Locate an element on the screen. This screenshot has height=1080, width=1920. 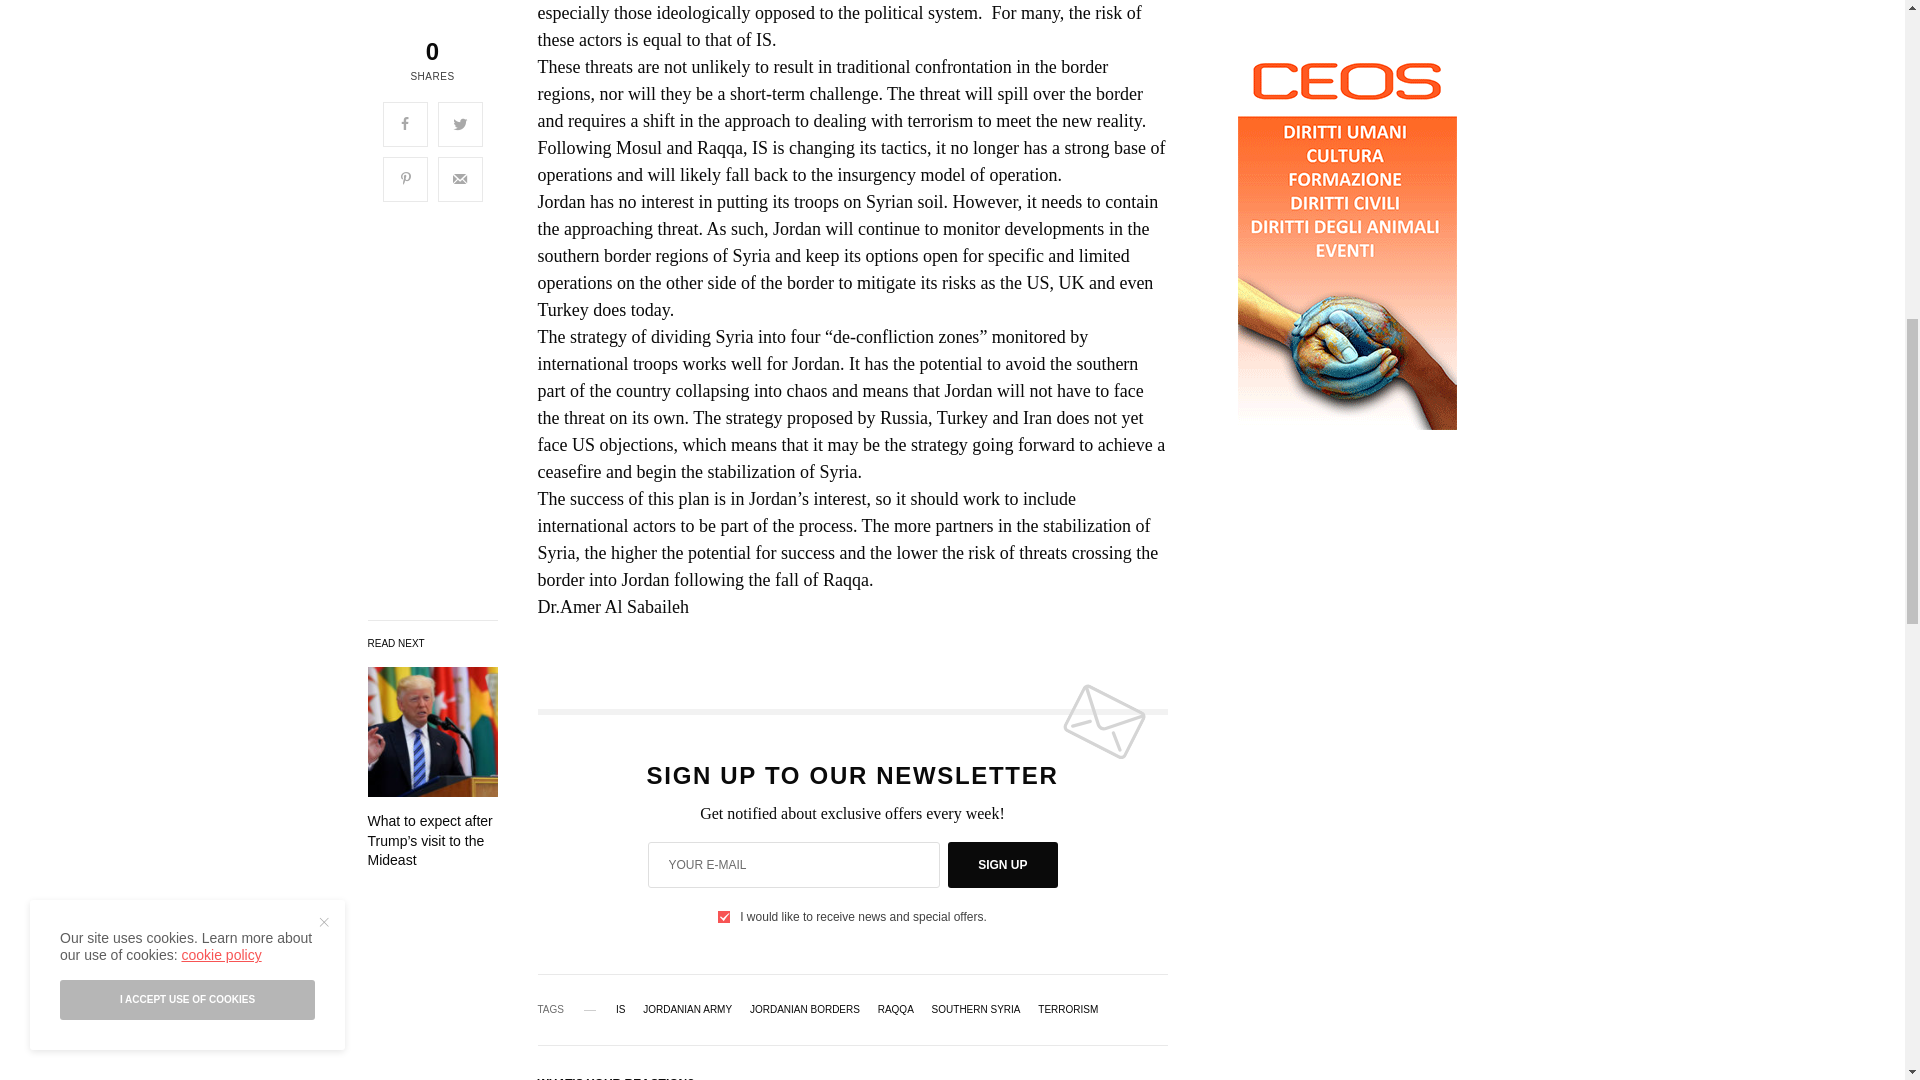
JORDANIAN ARMY is located at coordinates (687, 1010).